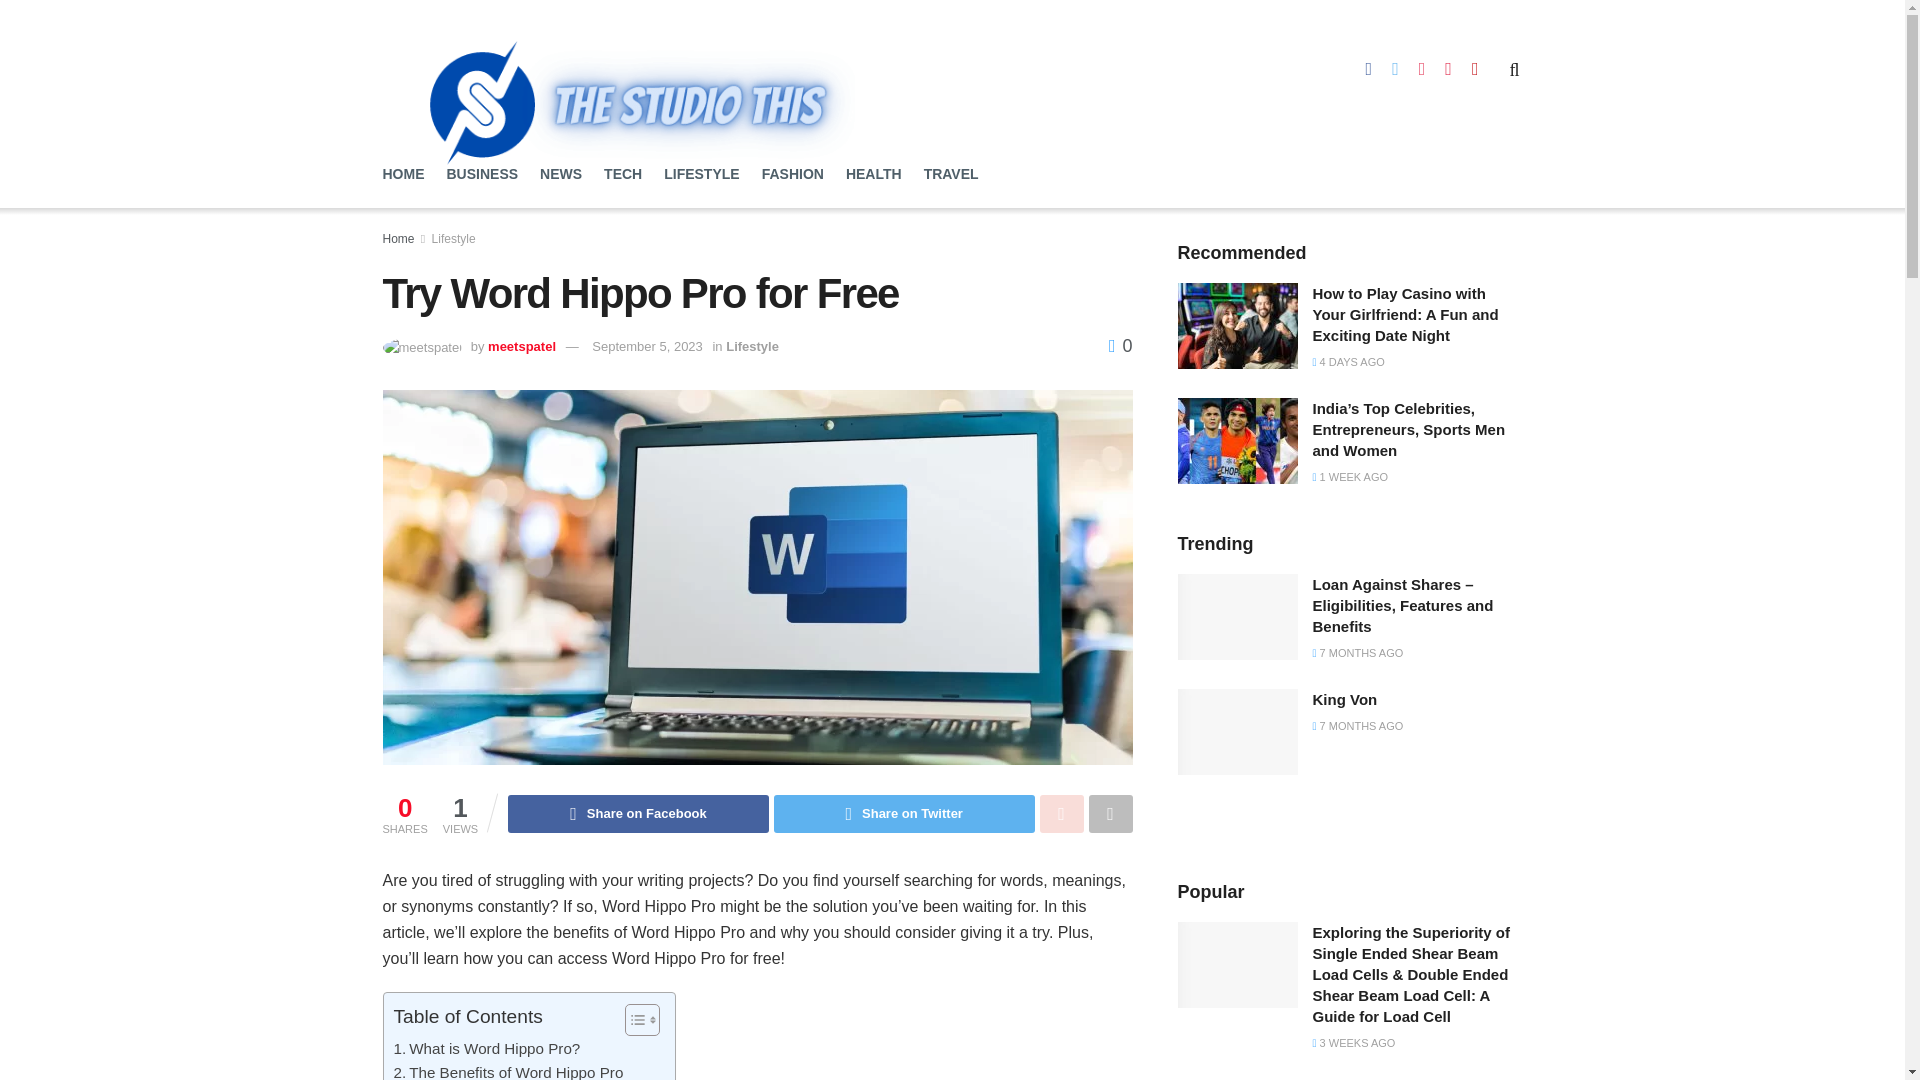 Image resolution: width=1920 pixels, height=1080 pixels. Describe the element at coordinates (792, 174) in the screenshot. I see `FASHION` at that location.